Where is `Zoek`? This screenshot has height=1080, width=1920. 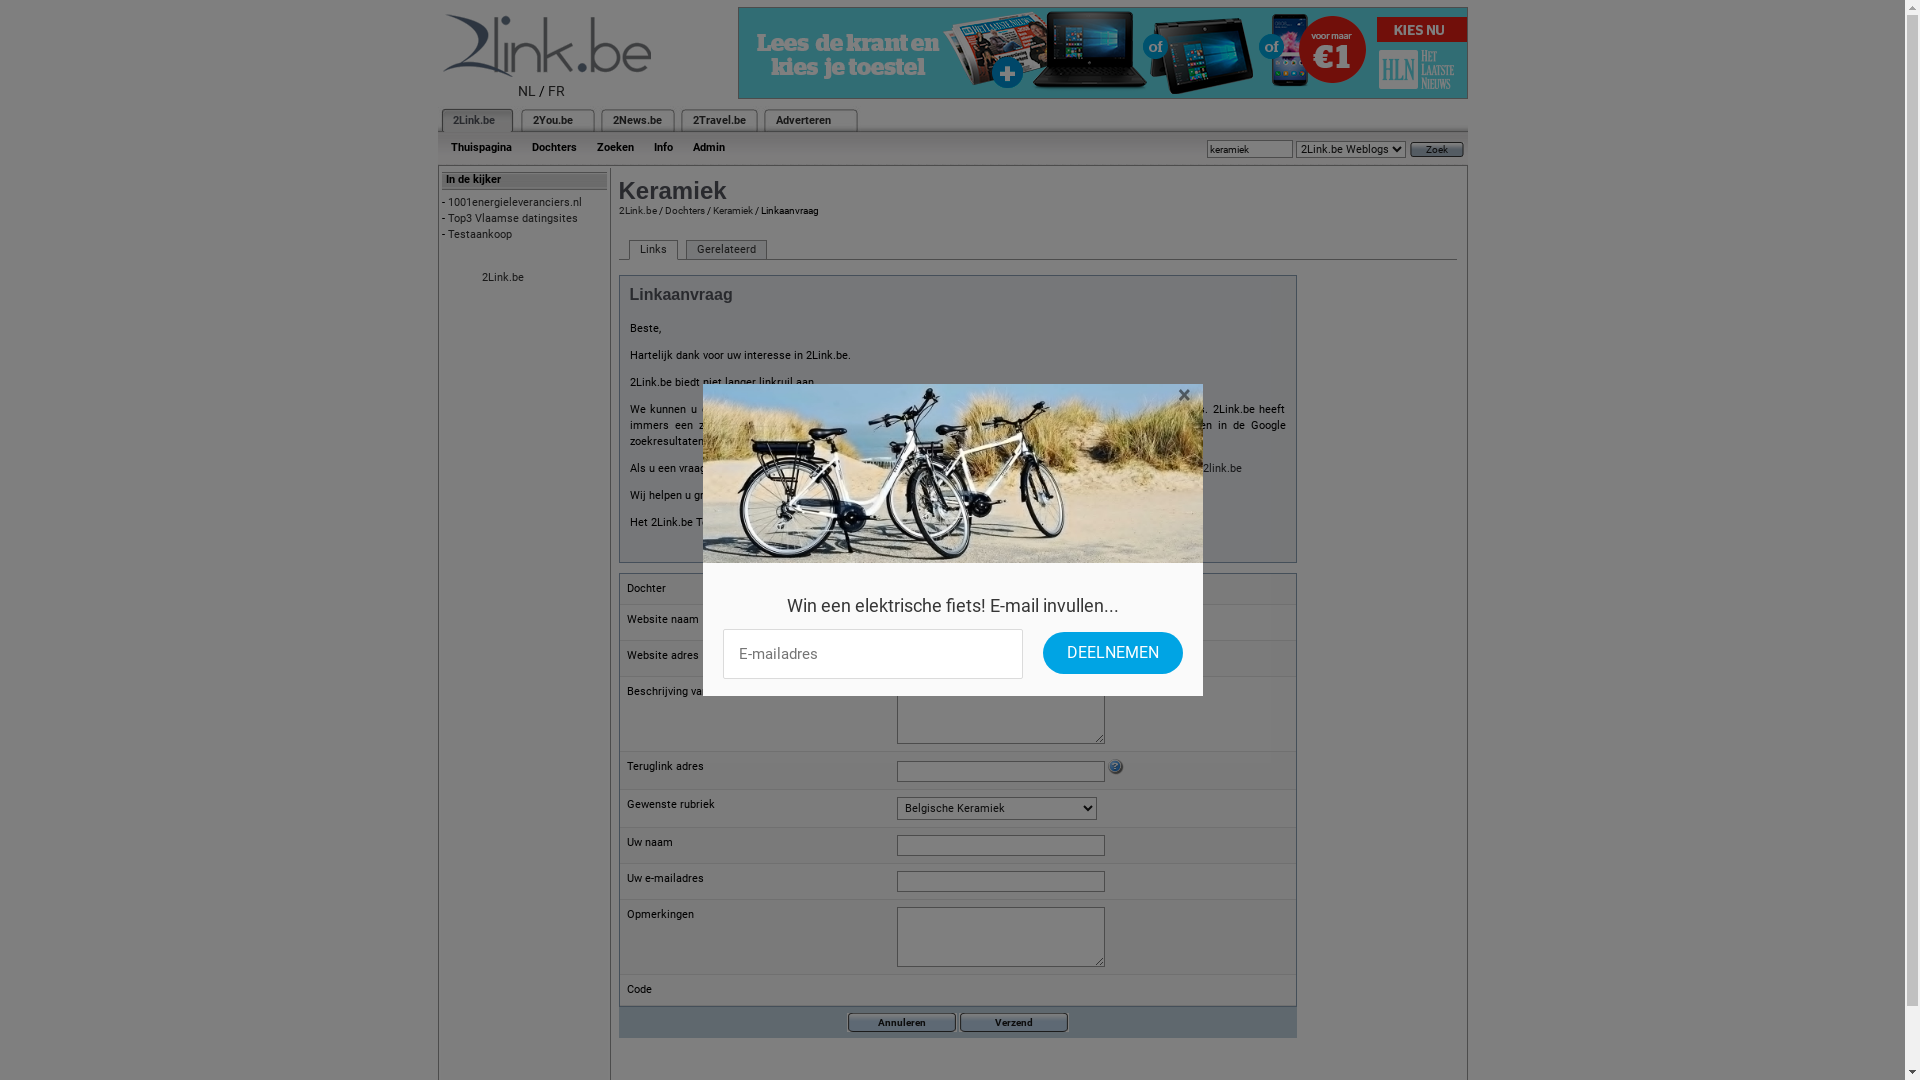
Zoek is located at coordinates (1437, 150).